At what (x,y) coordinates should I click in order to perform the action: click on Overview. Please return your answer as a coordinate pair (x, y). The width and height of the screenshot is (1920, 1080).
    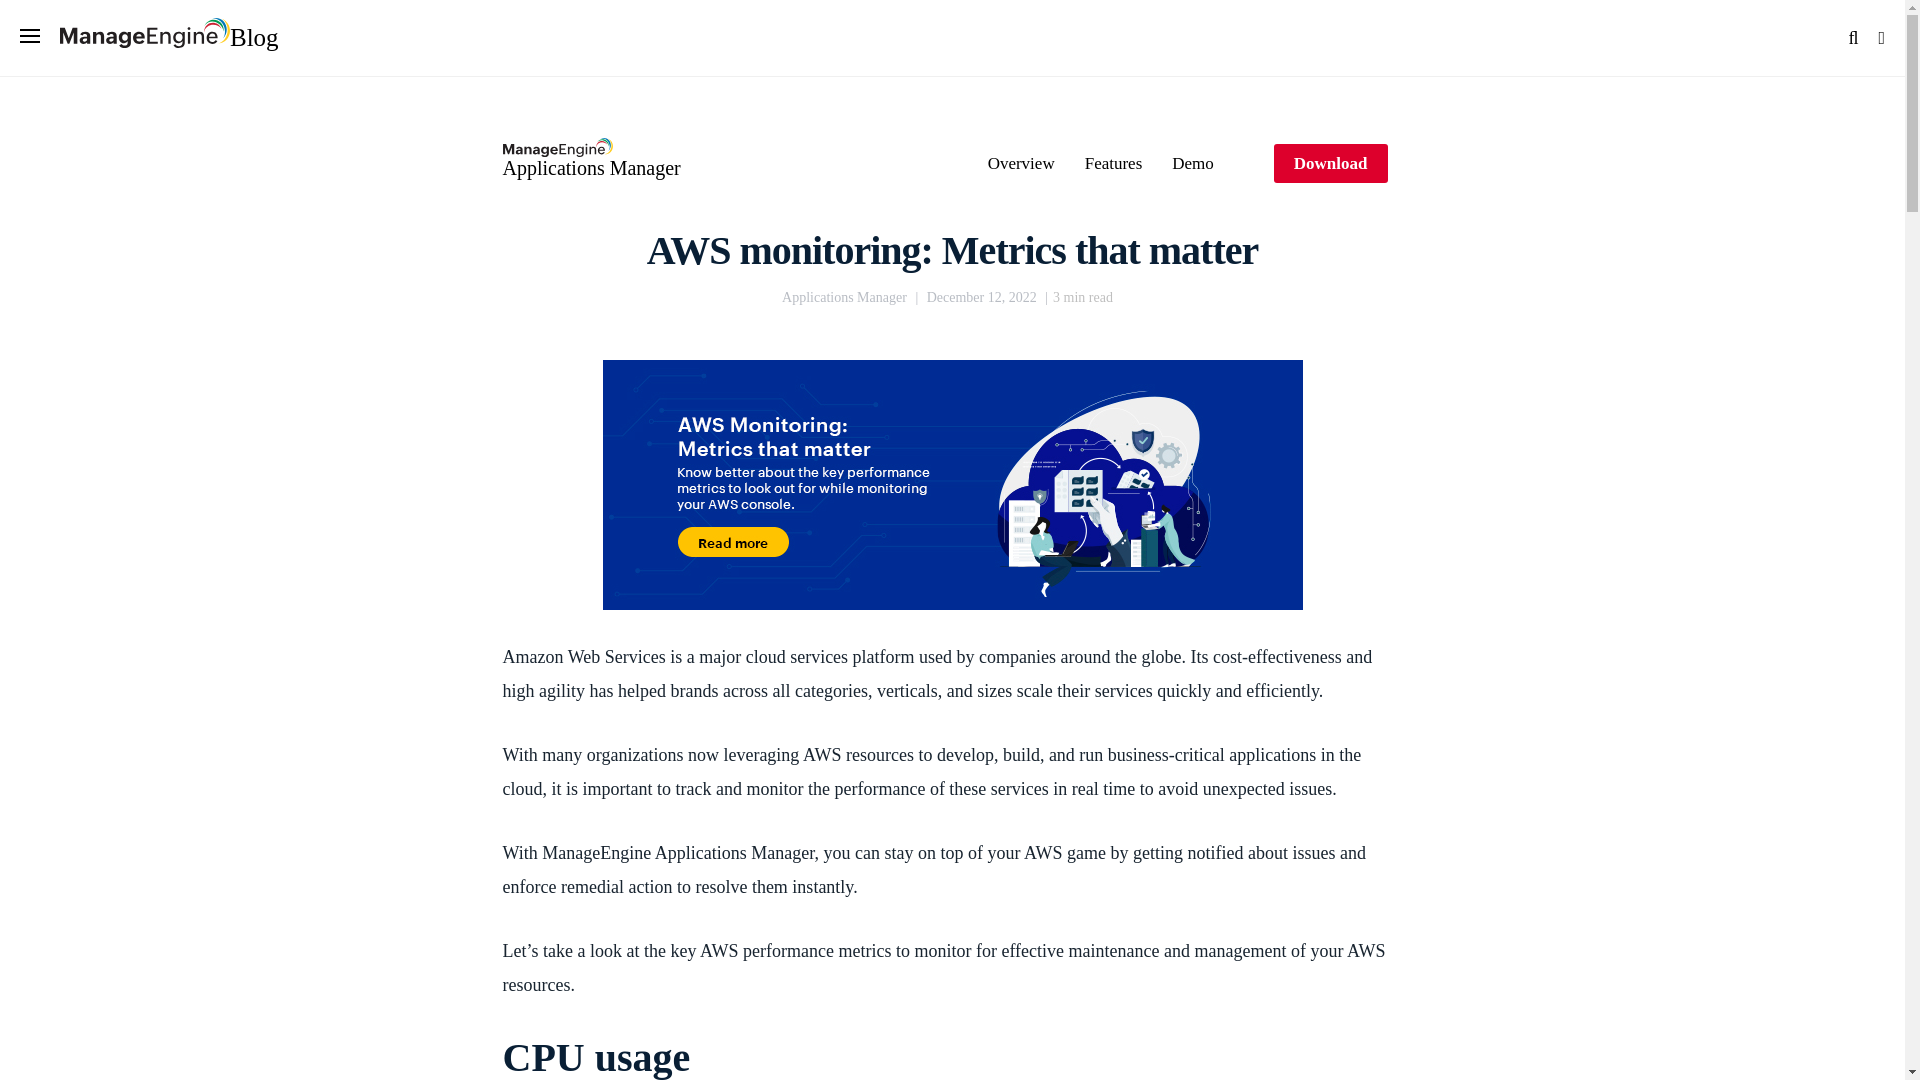
    Looking at the image, I should click on (1021, 163).